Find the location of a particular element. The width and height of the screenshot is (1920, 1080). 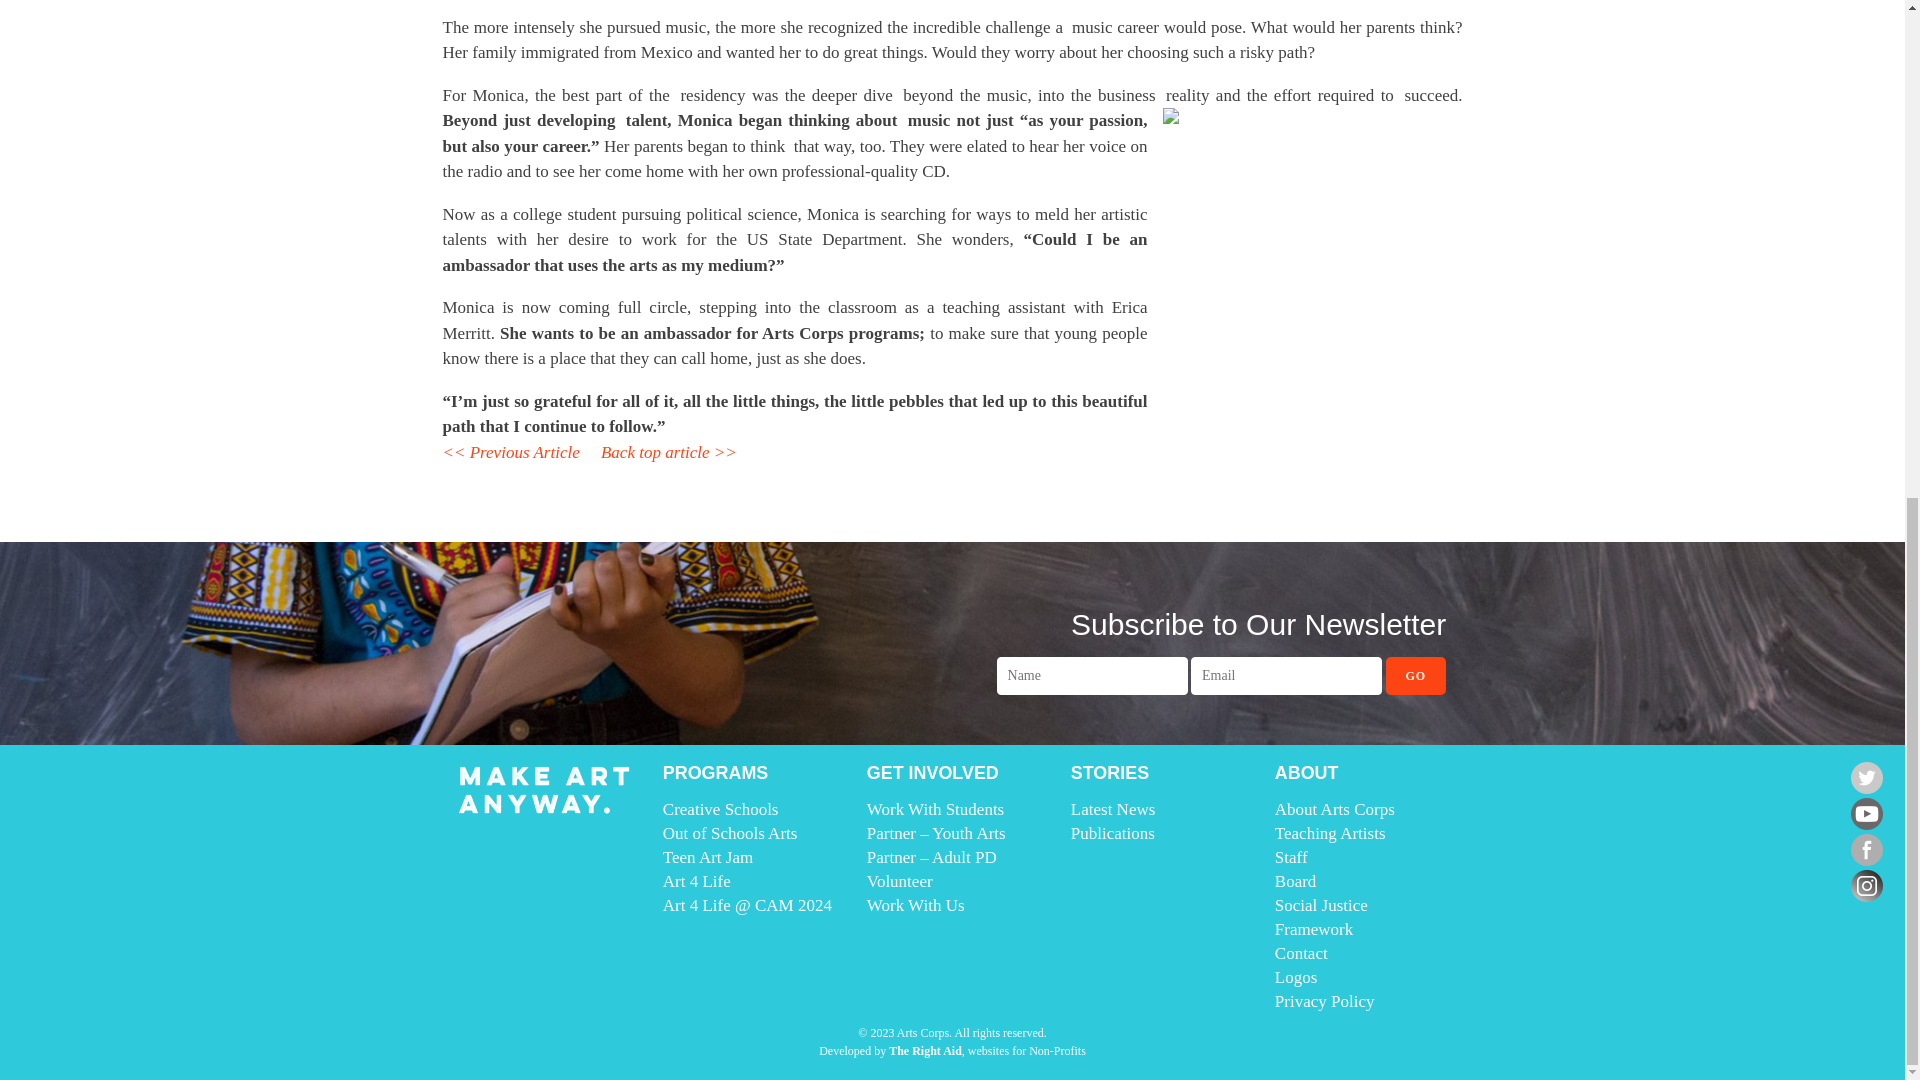

GO is located at coordinates (1416, 676).